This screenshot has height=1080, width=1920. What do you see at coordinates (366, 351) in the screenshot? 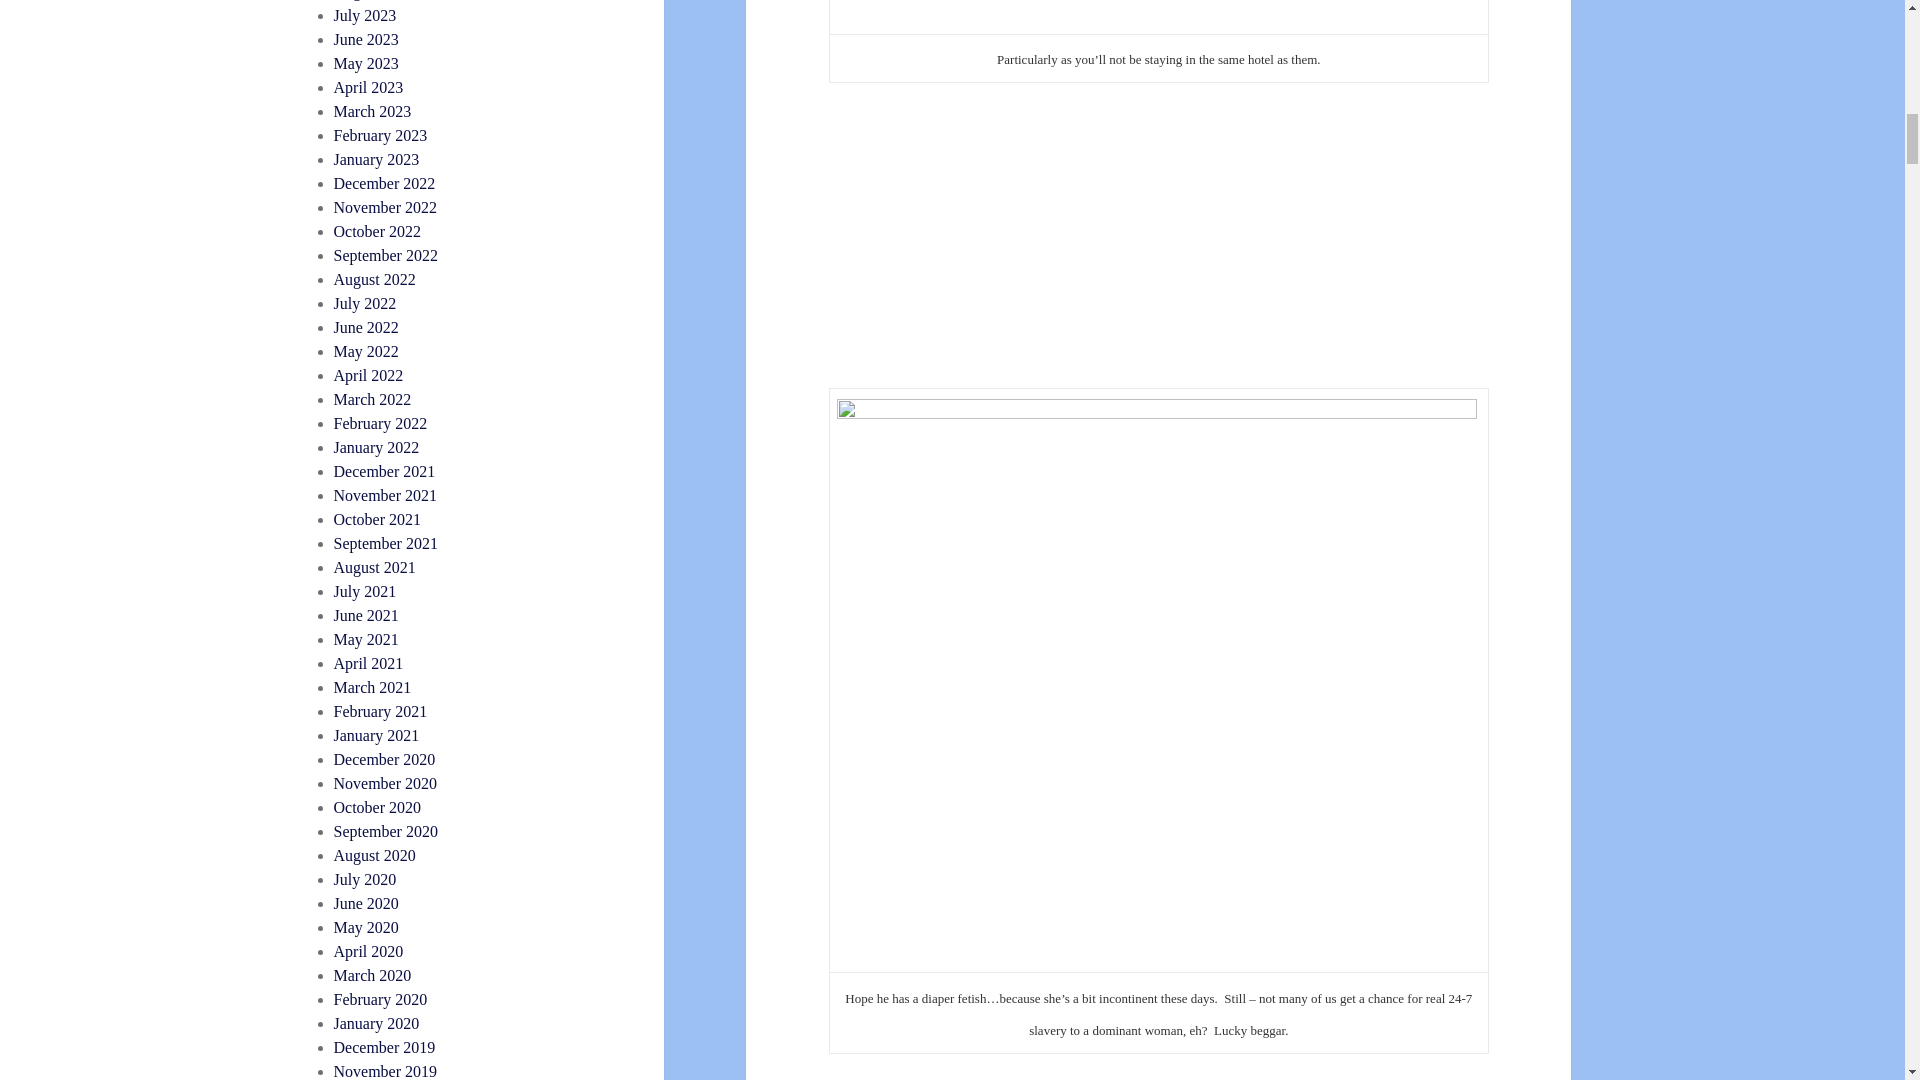
I see `May 2022` at bounding box center [366, 351].